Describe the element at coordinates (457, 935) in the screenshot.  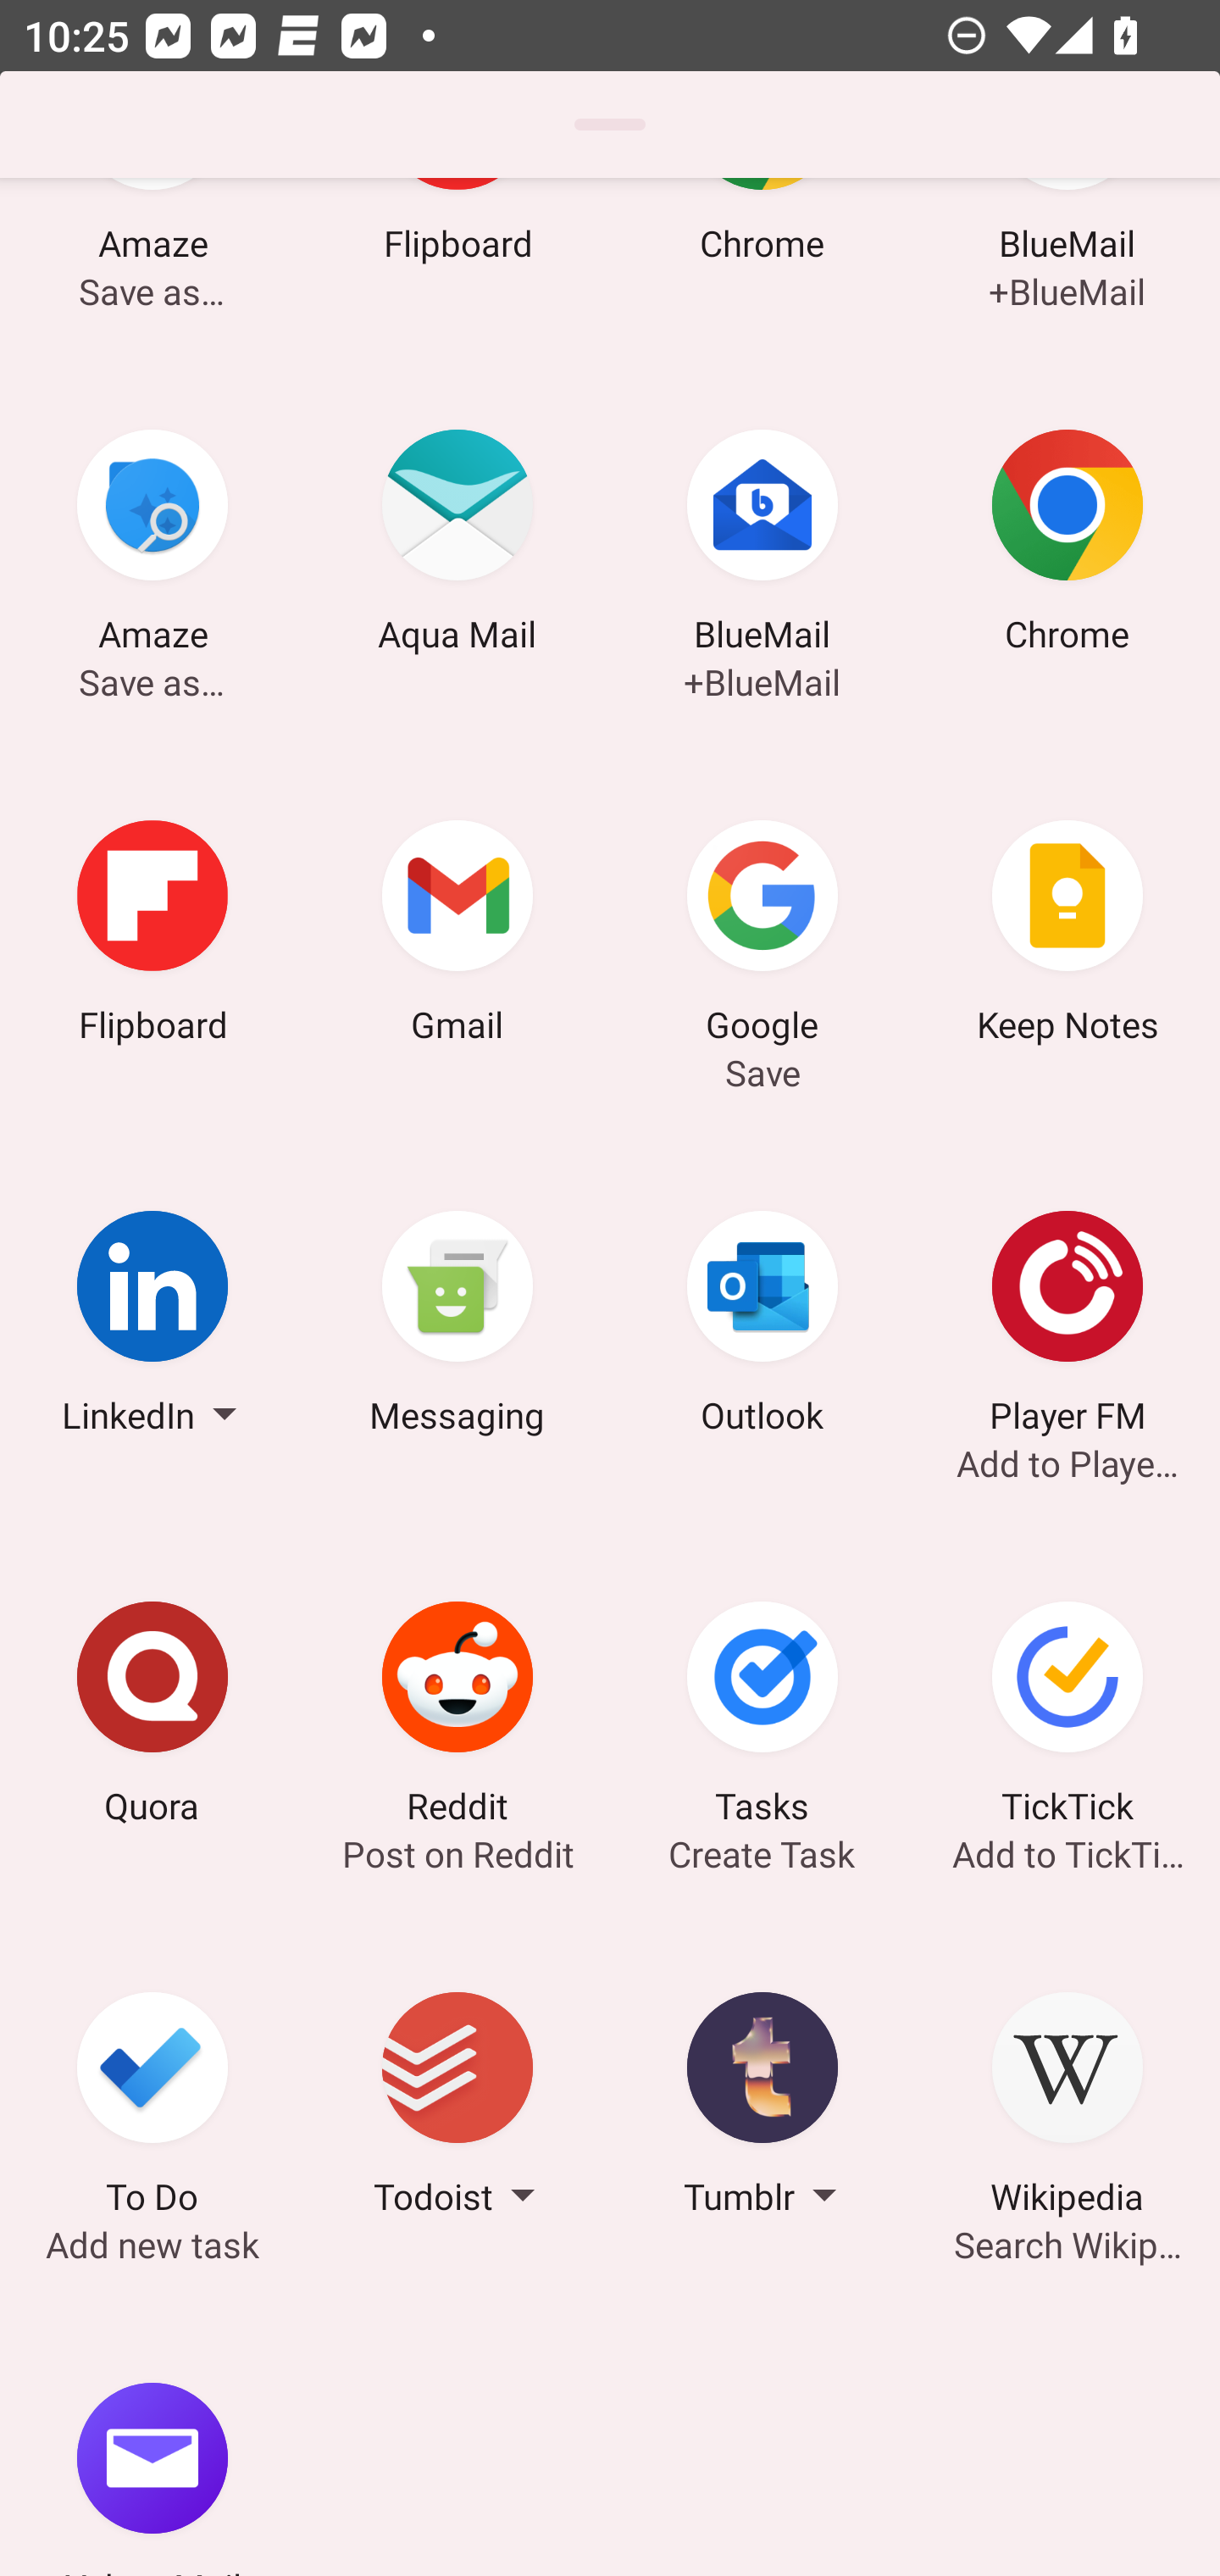
I see `Gmail` at that location.